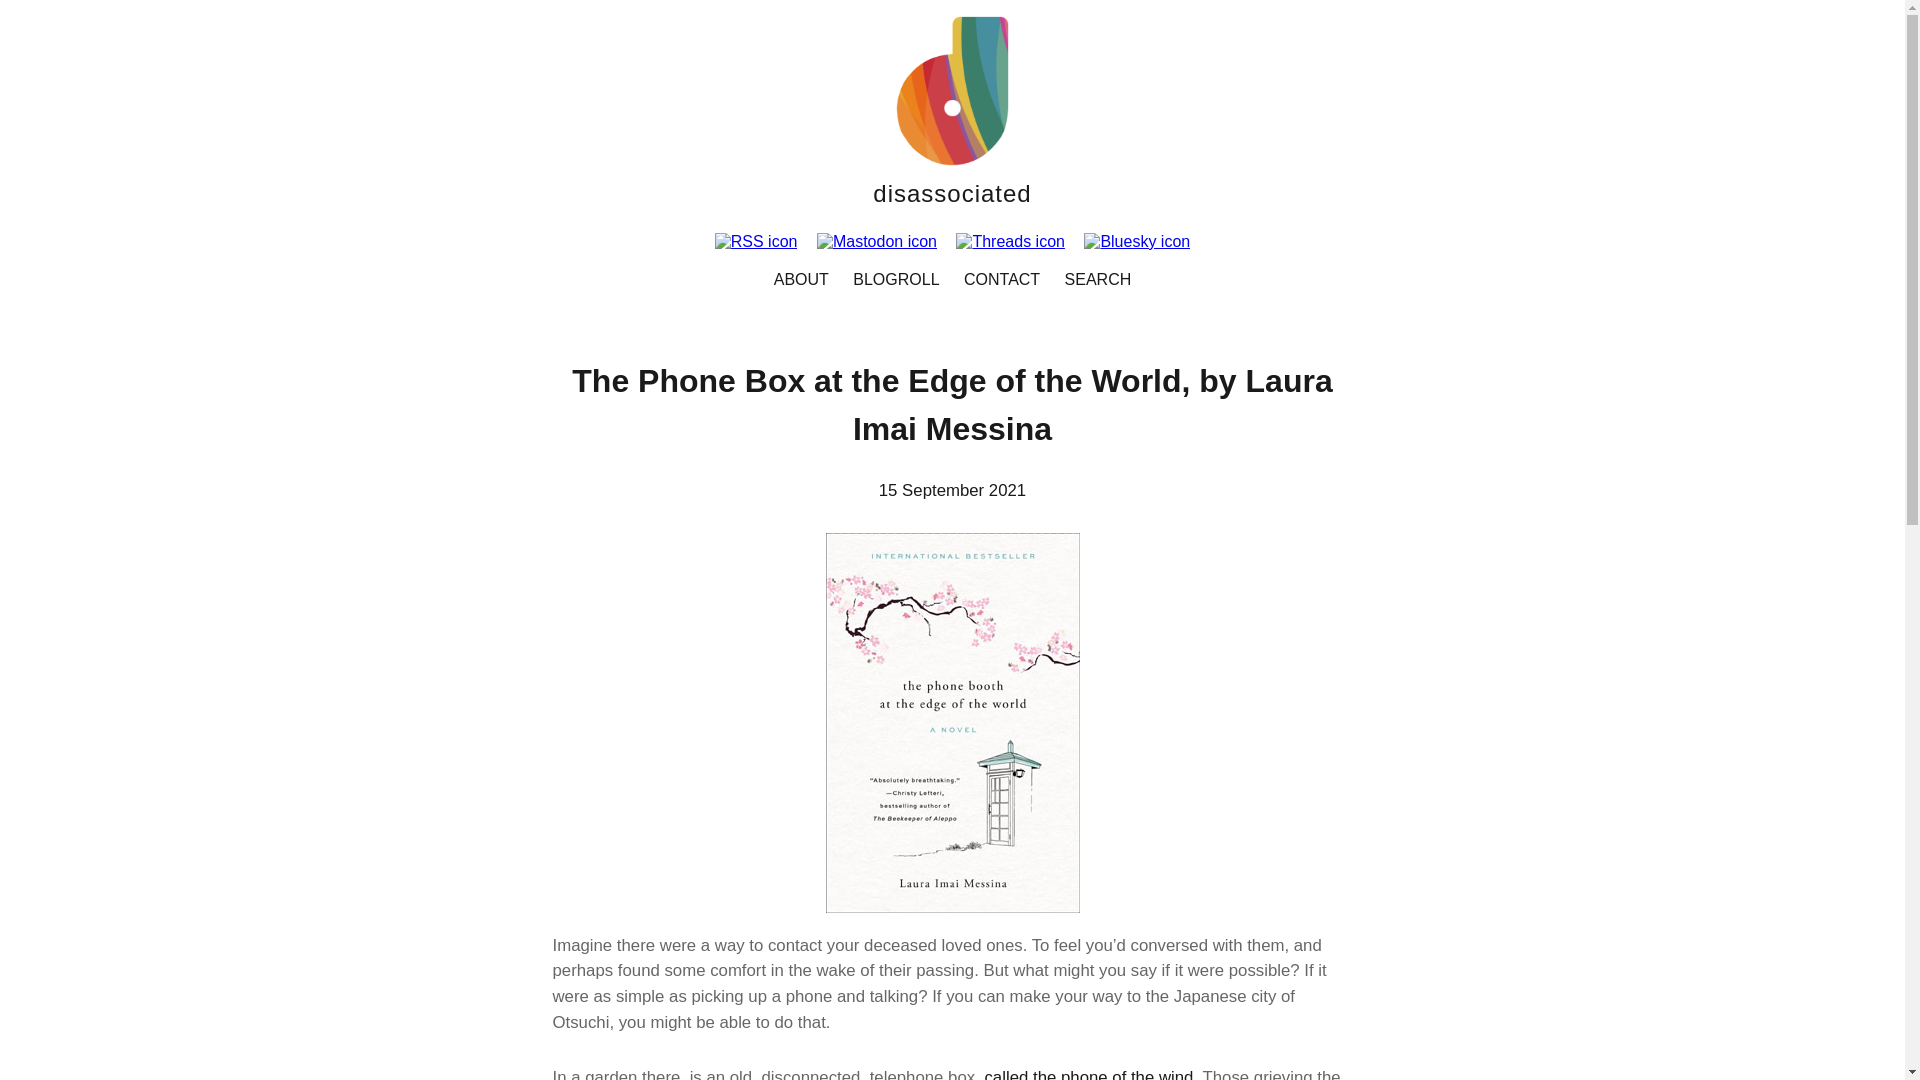 Image resolution: width=1920 pixels, height=1080 pixels. I want to click on SEARCH, so click(1098, 280).